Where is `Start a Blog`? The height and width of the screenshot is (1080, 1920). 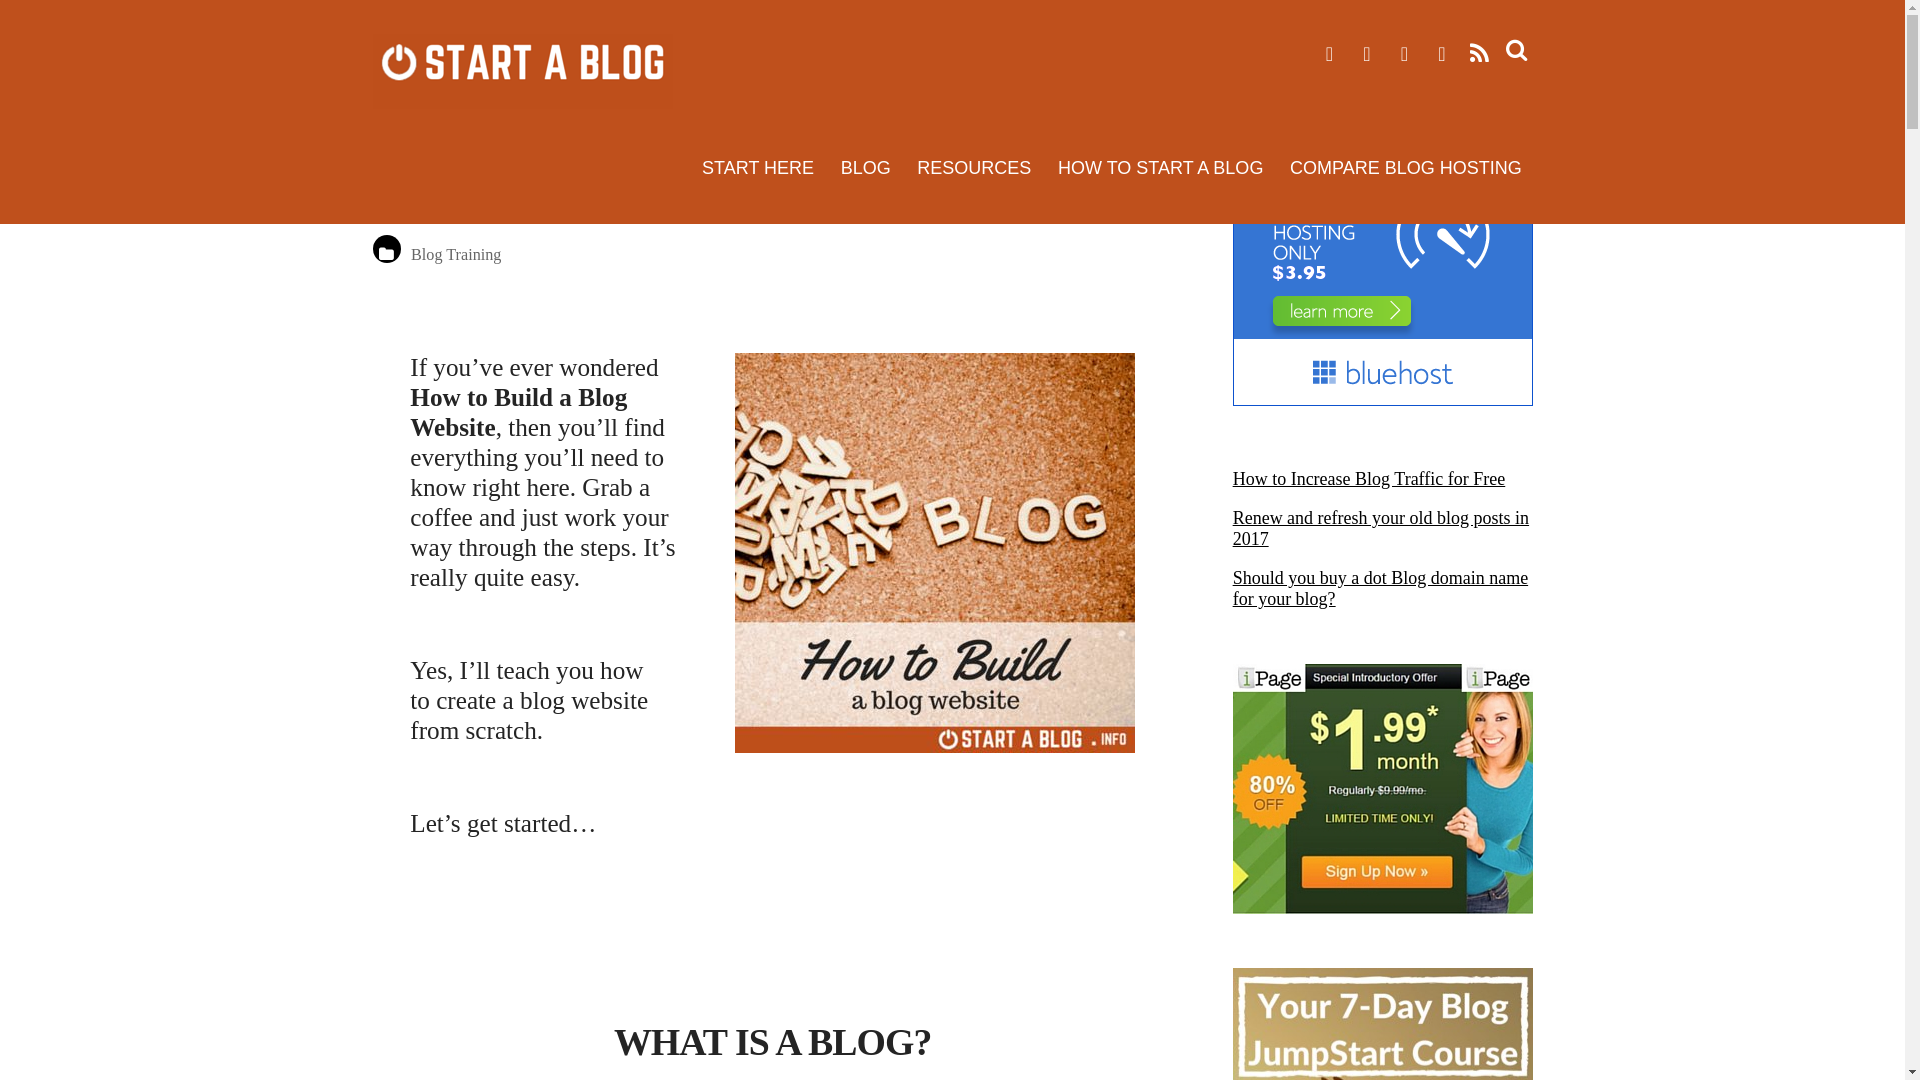 Start a Blog is located at coordinates (522, 94).